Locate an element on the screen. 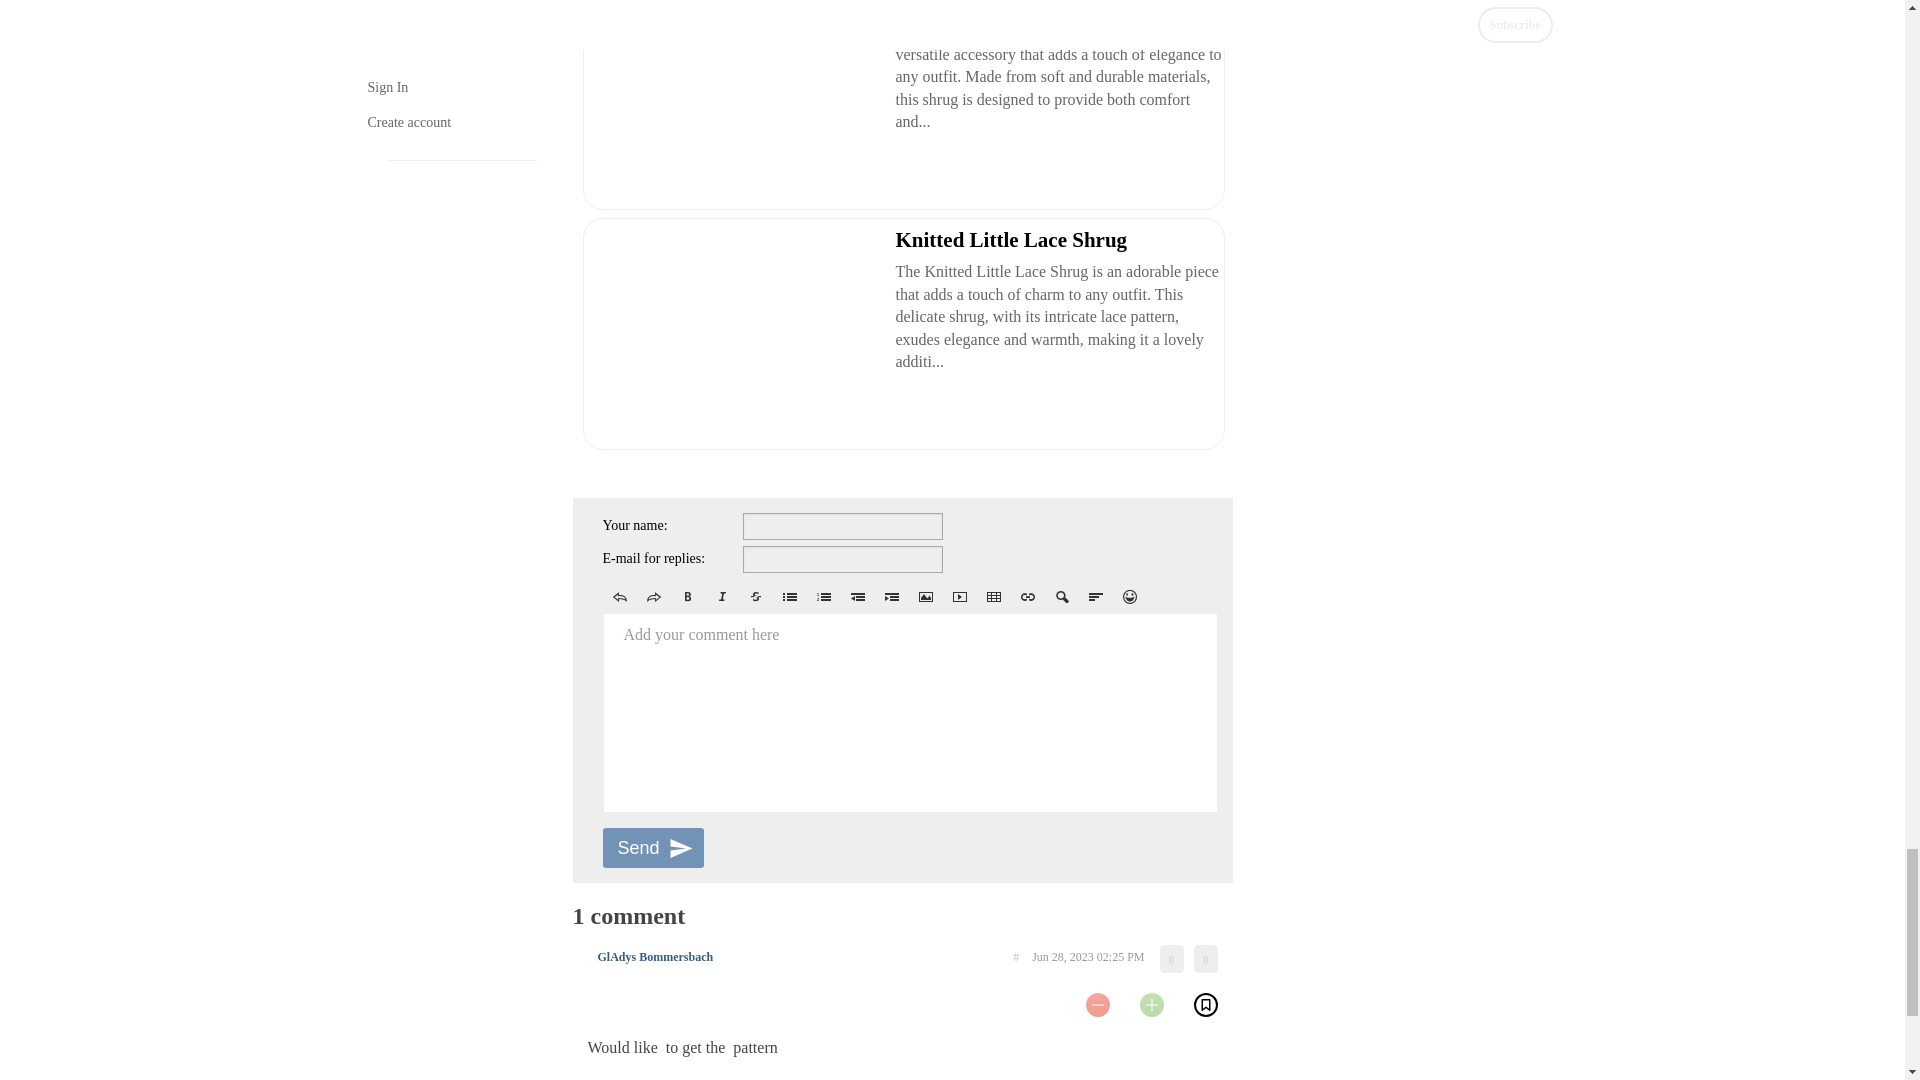 The image size is (1920, 1080). Insert Image is located at coordinates (925, 597).